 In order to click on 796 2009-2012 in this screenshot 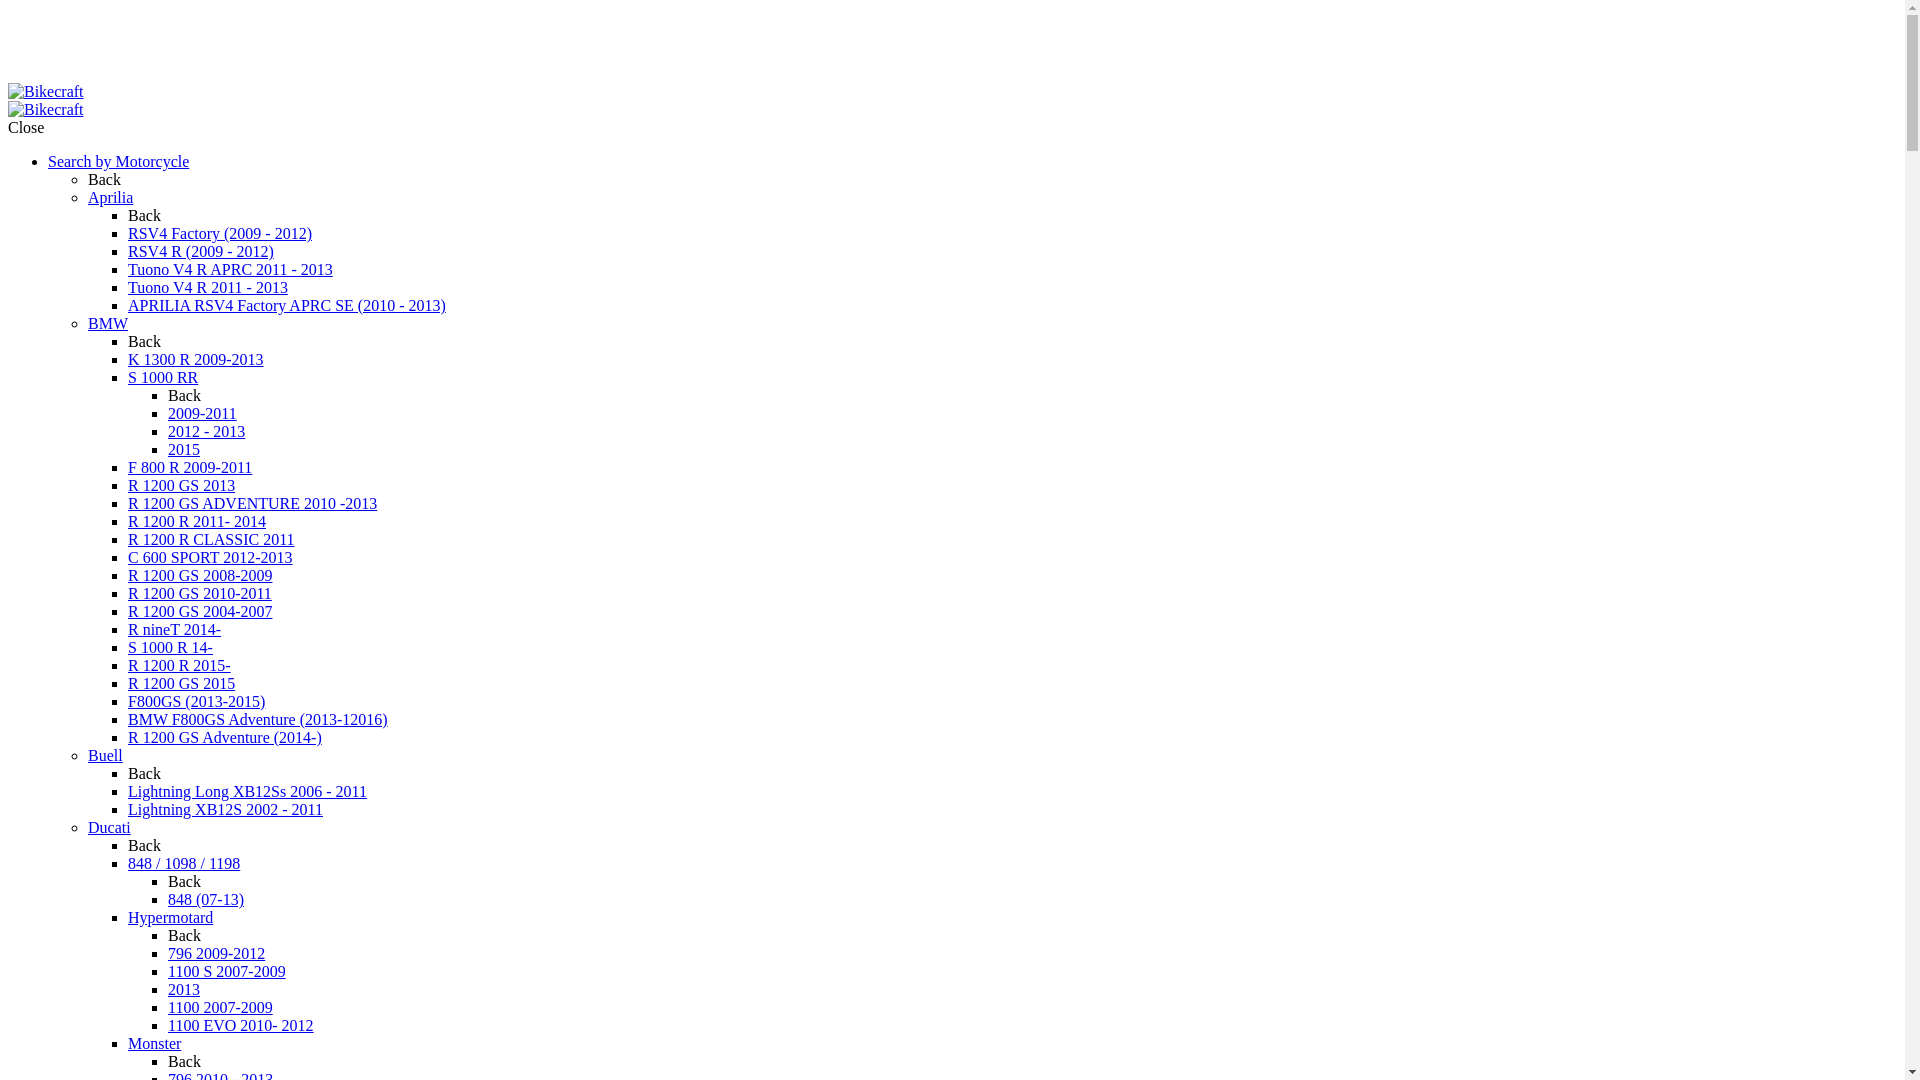, I will do `click(216, 954)`.